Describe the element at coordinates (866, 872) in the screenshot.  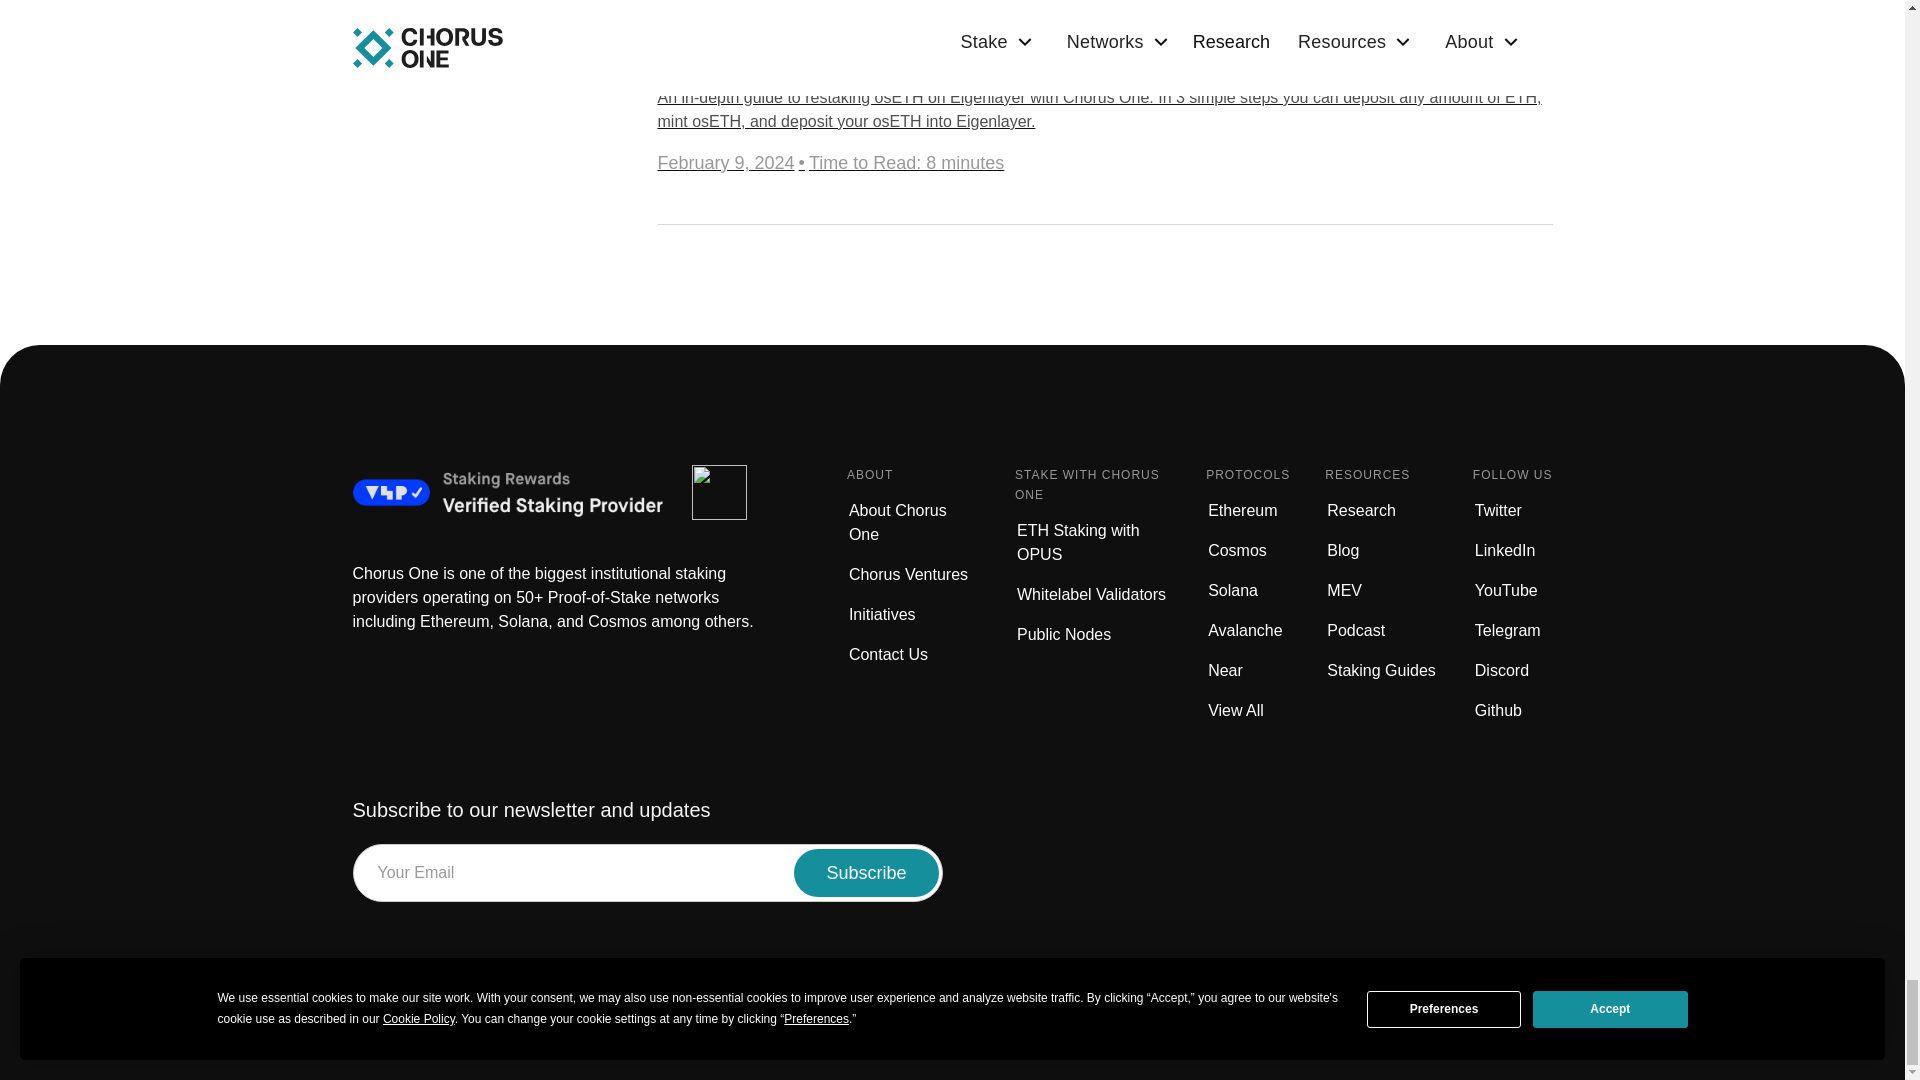
I see `Subscribe` at that location.